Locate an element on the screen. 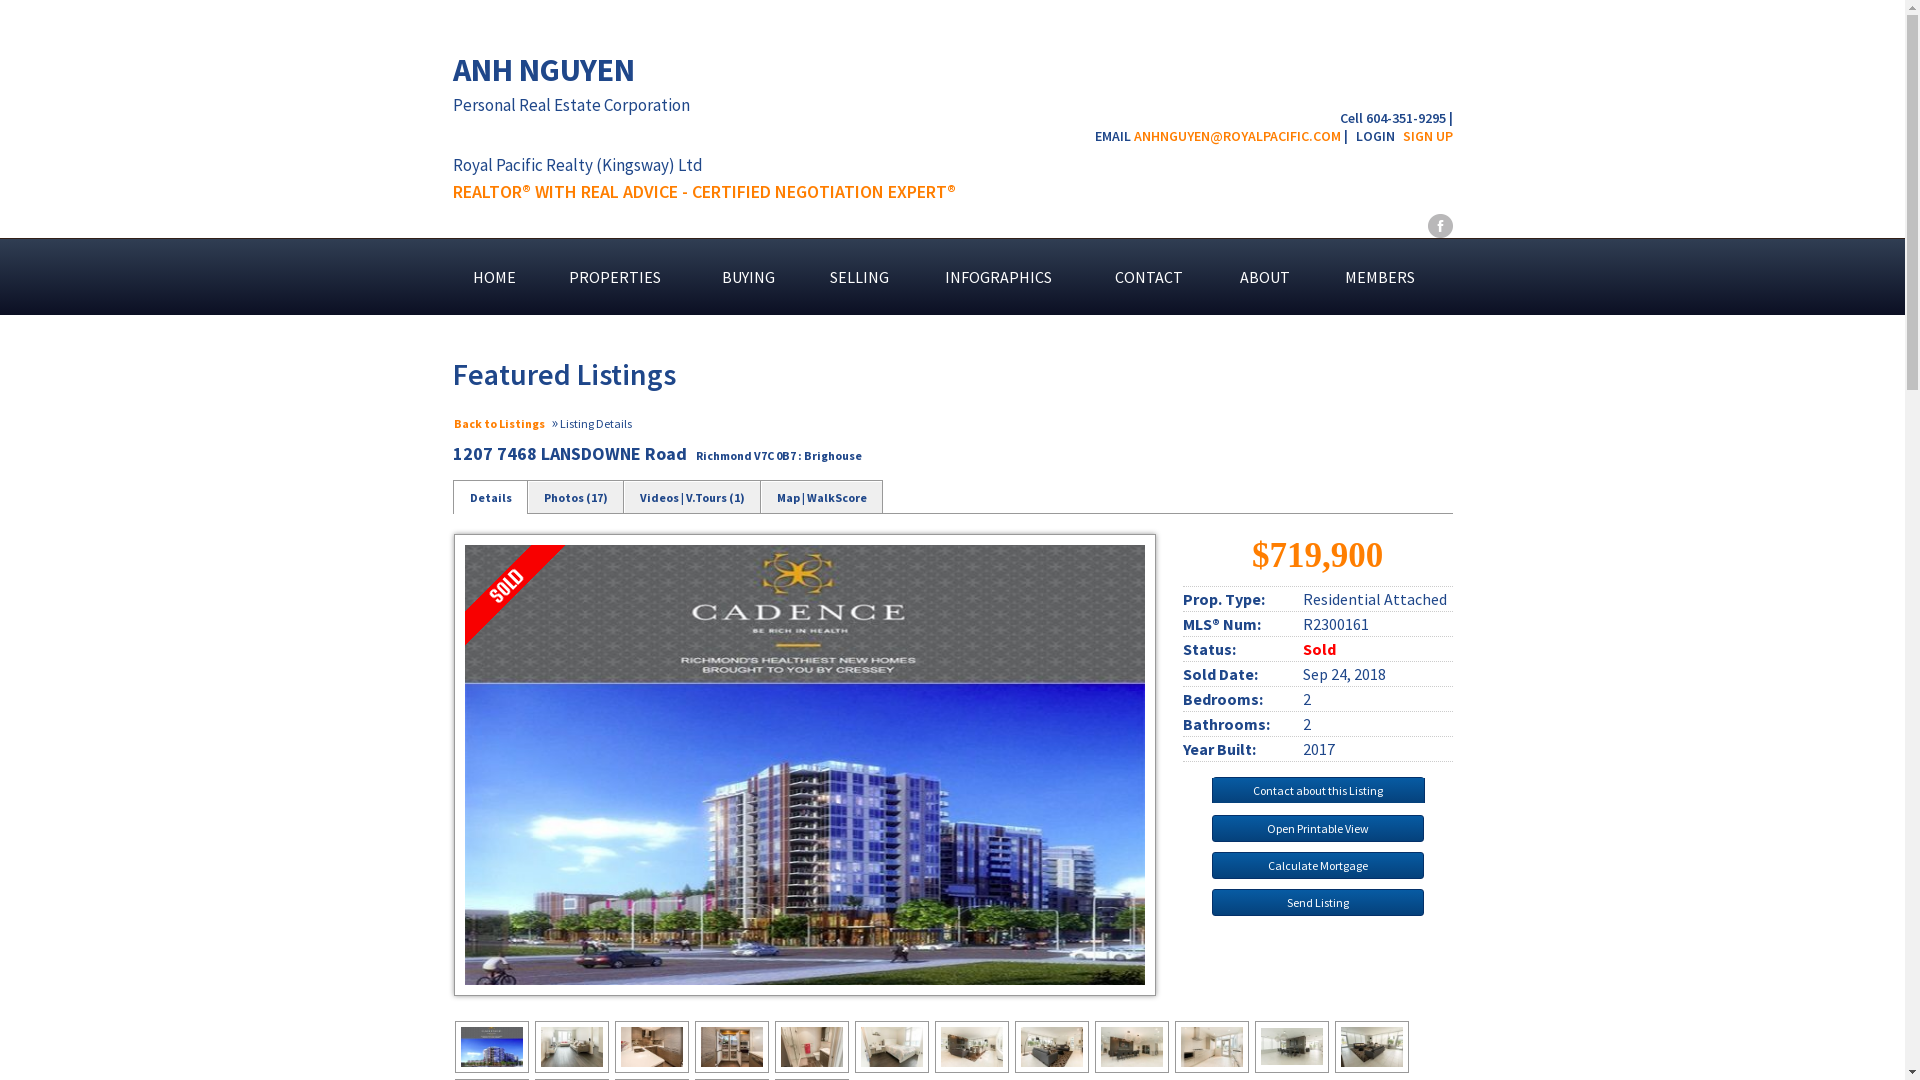 The height and width of the screenshot is (1080, 1920). ABOUT is located at coordinates (1272, 277).